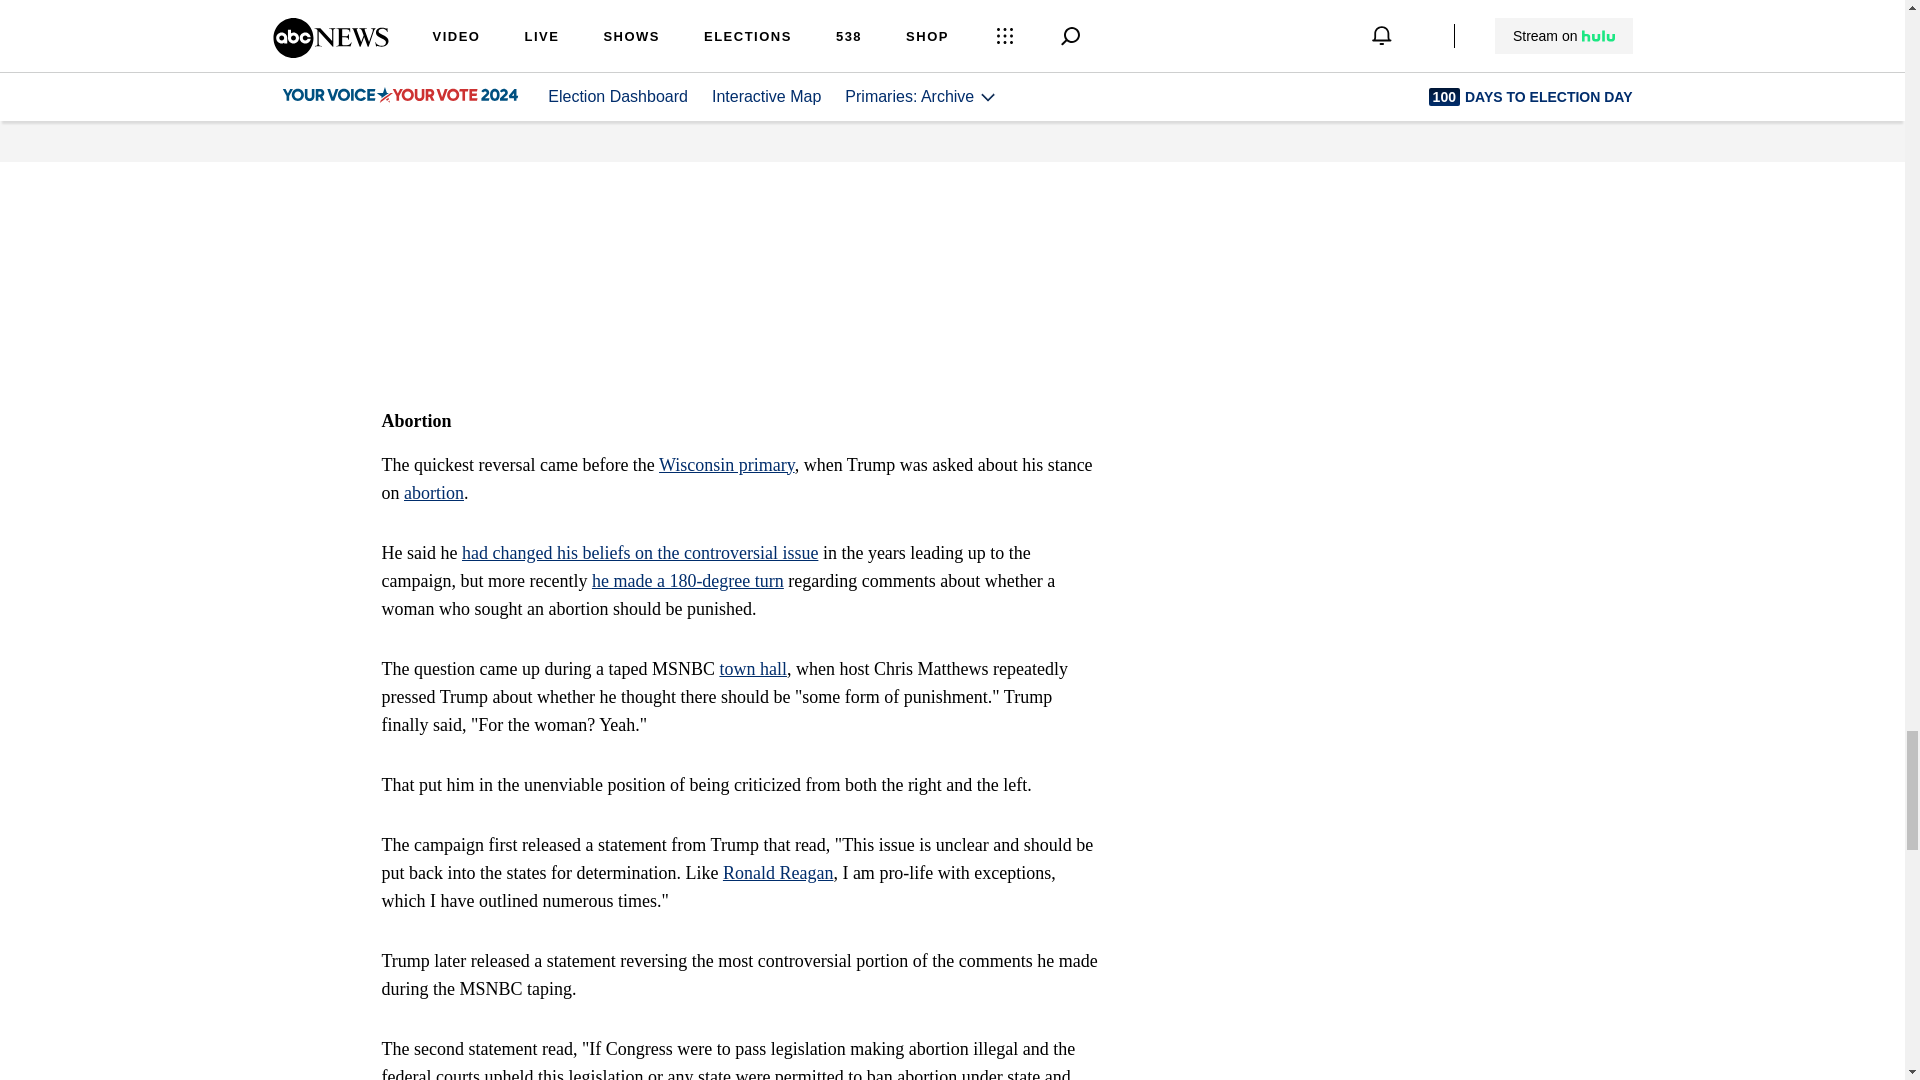  Describe the element at coordinates (726, 464) in the screenshot. I see `Wisconsin primary` at that location.